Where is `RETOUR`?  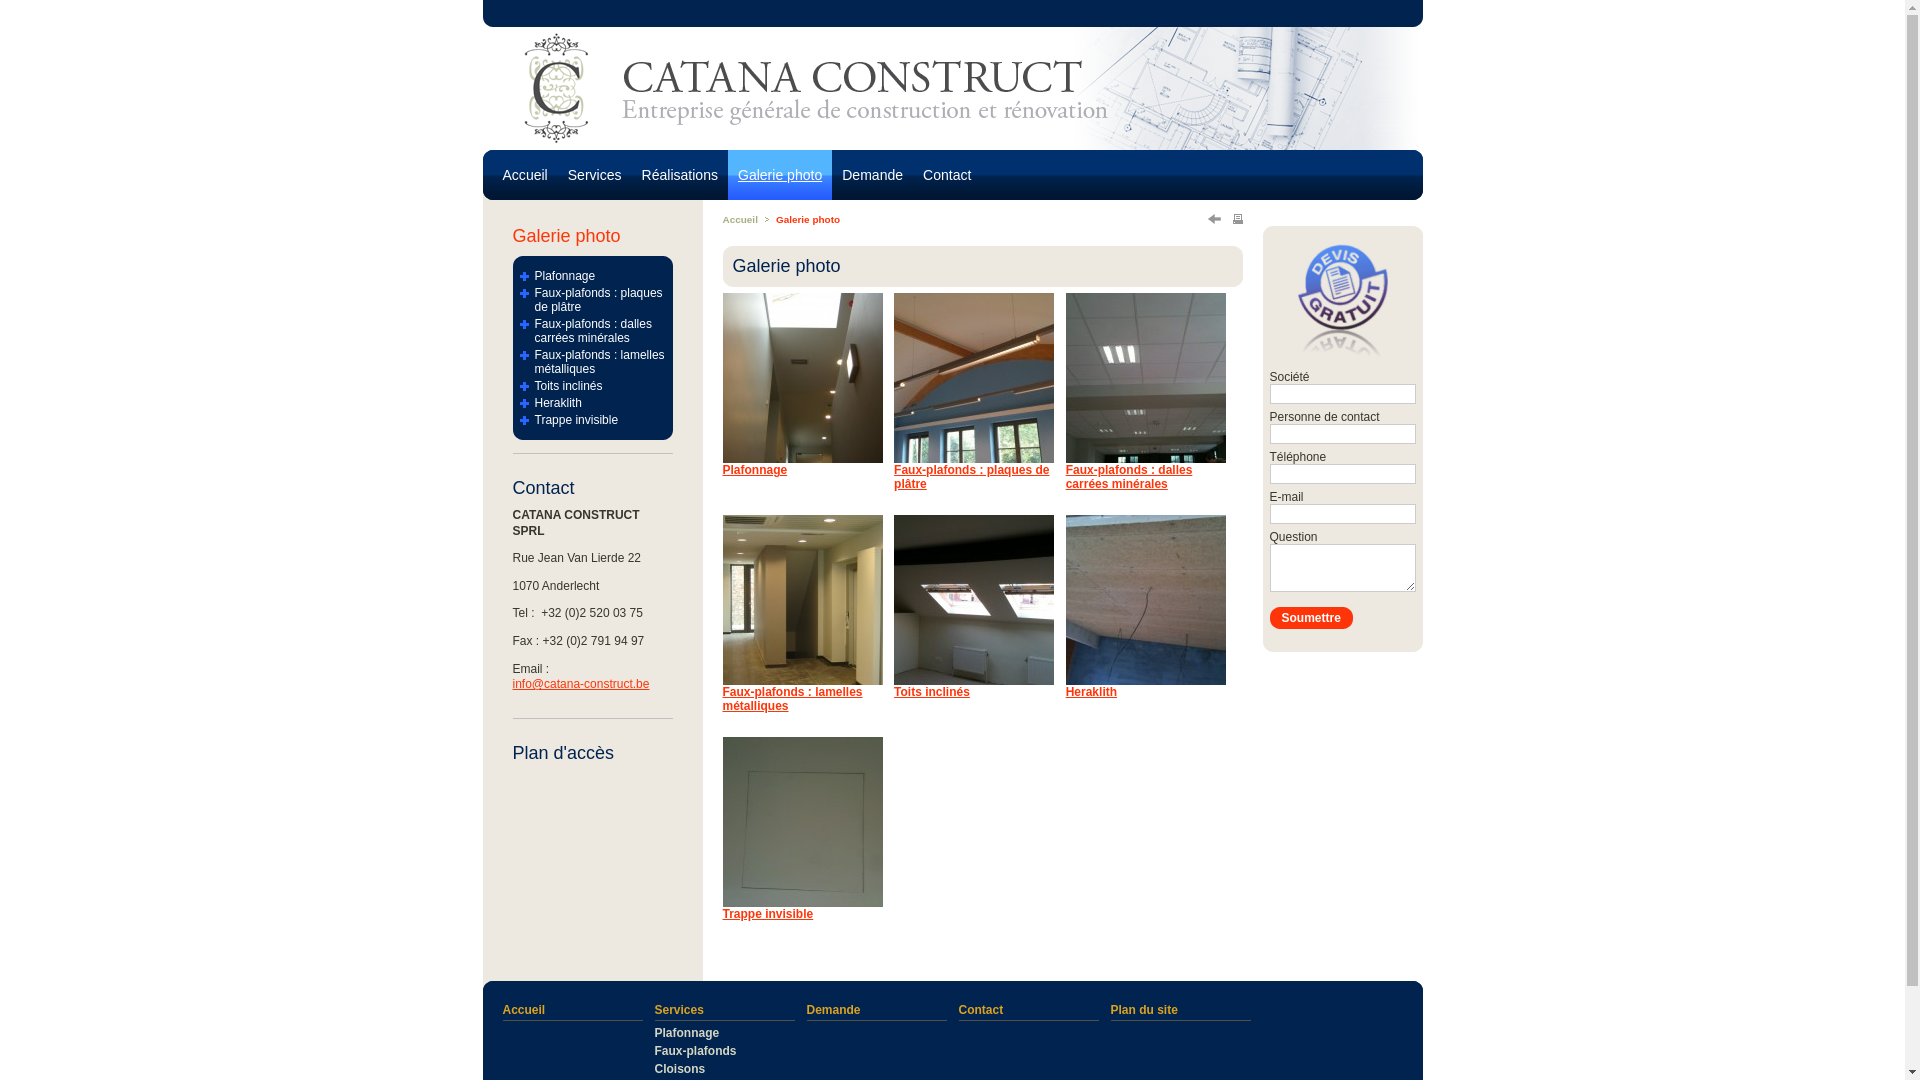 RETOUR is located at coordinates (1214, 219).